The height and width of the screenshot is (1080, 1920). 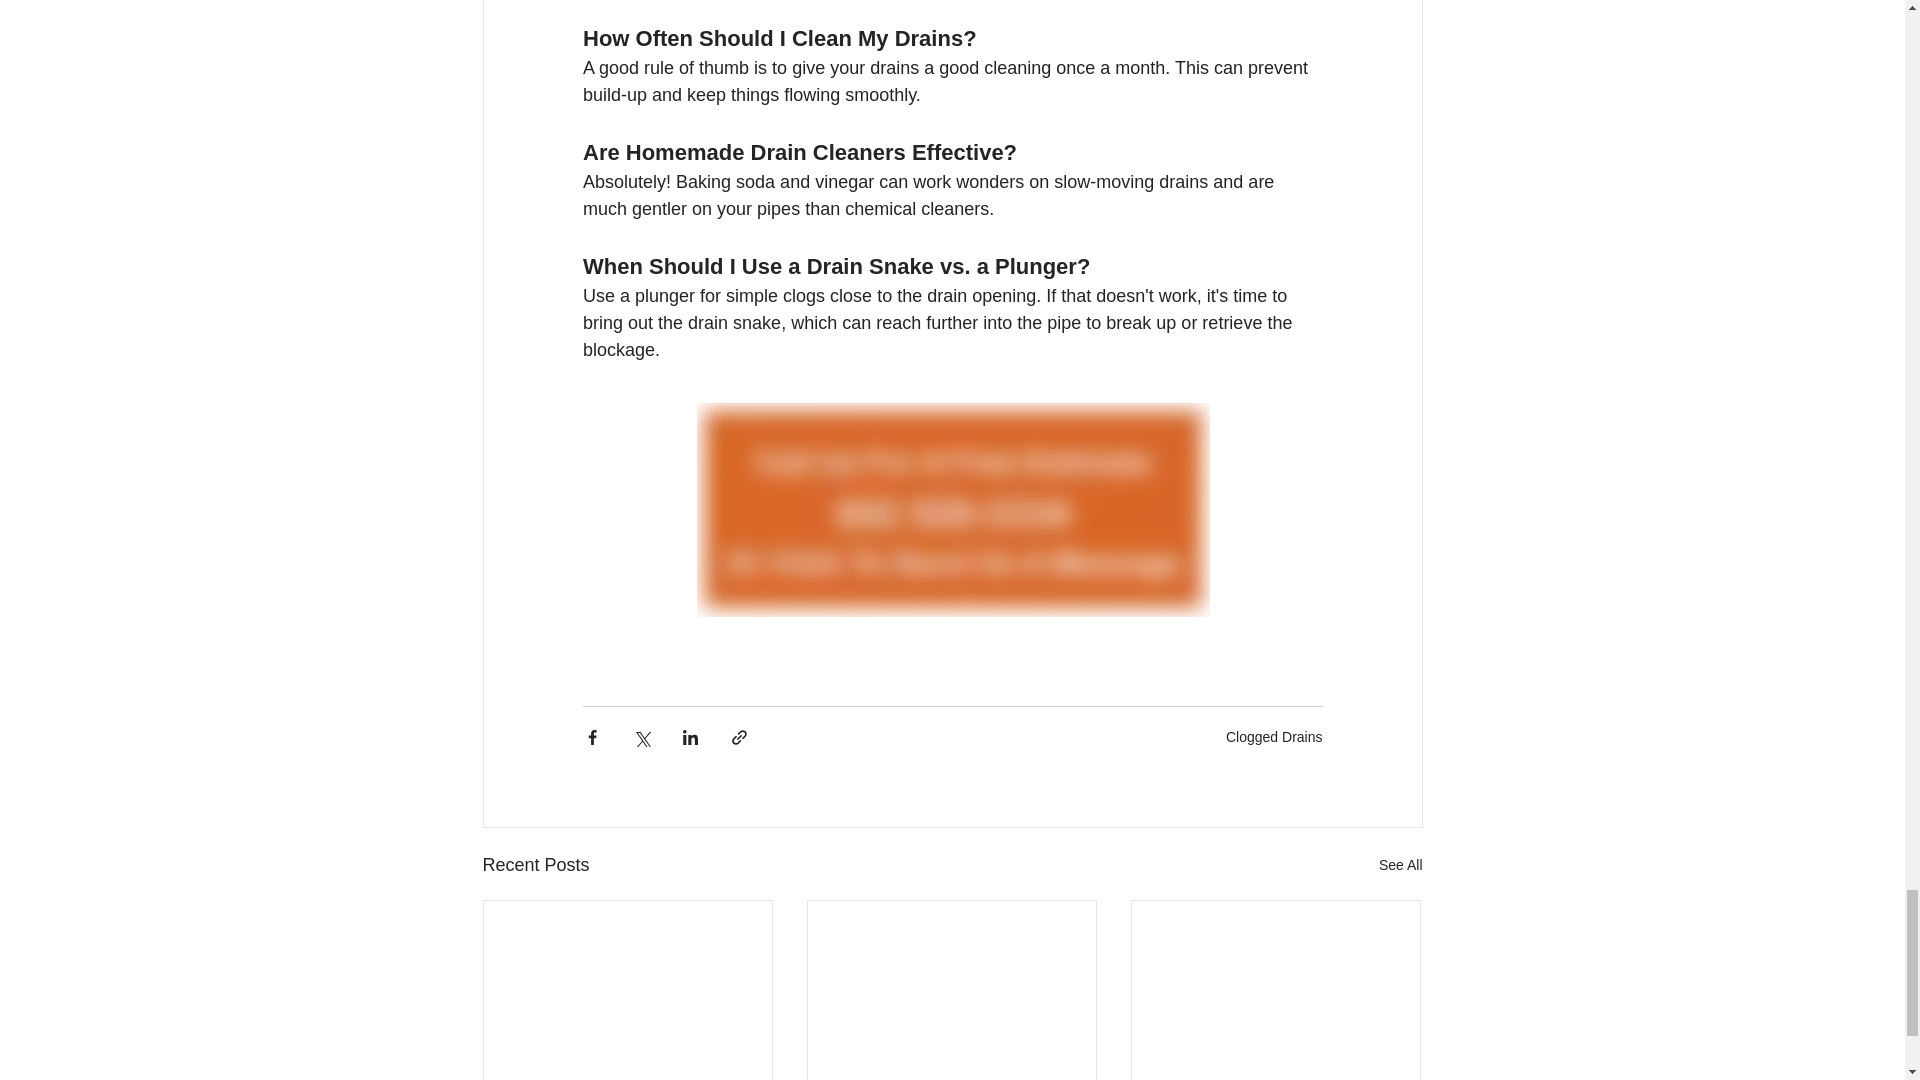 I want to click on See All, so click(x=1400, y=866).